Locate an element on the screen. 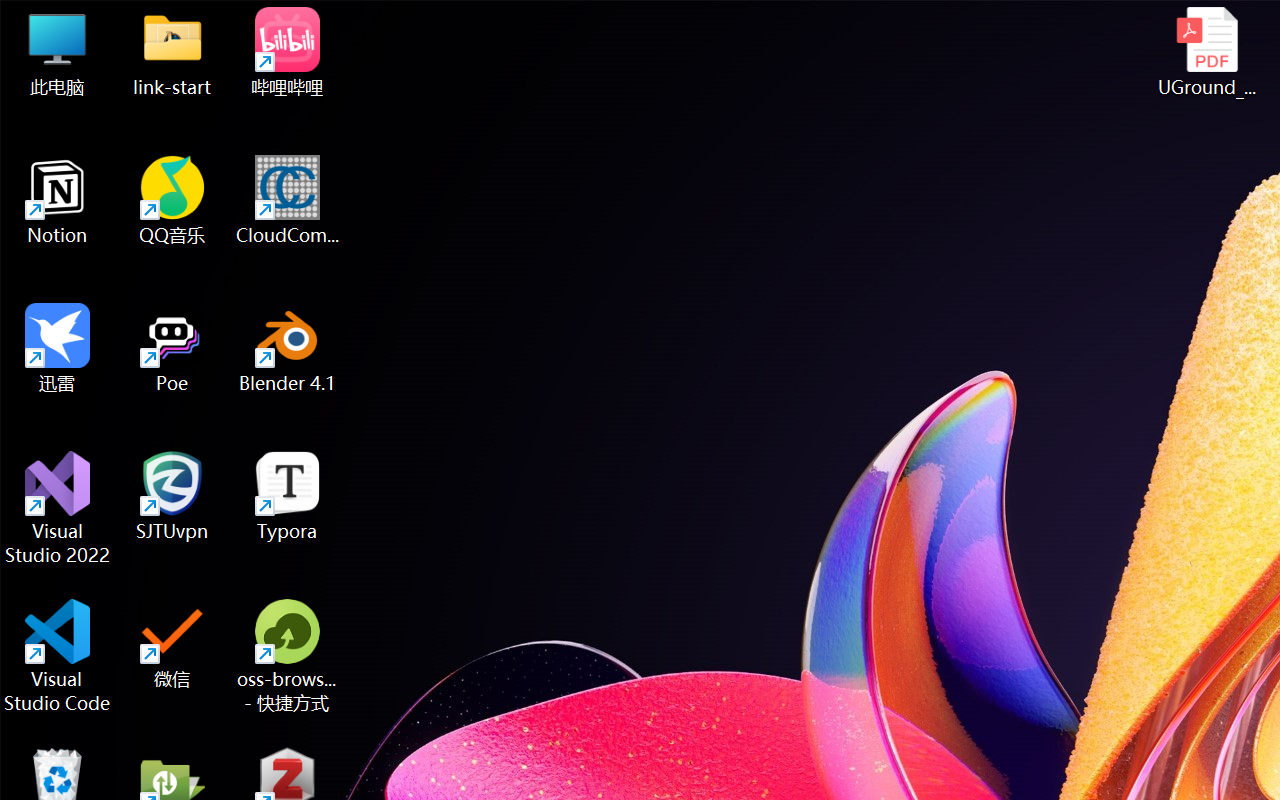 Image resolution: width=1280 pixels, height=800 pixels. Typora is located at coordinates (288, 496).